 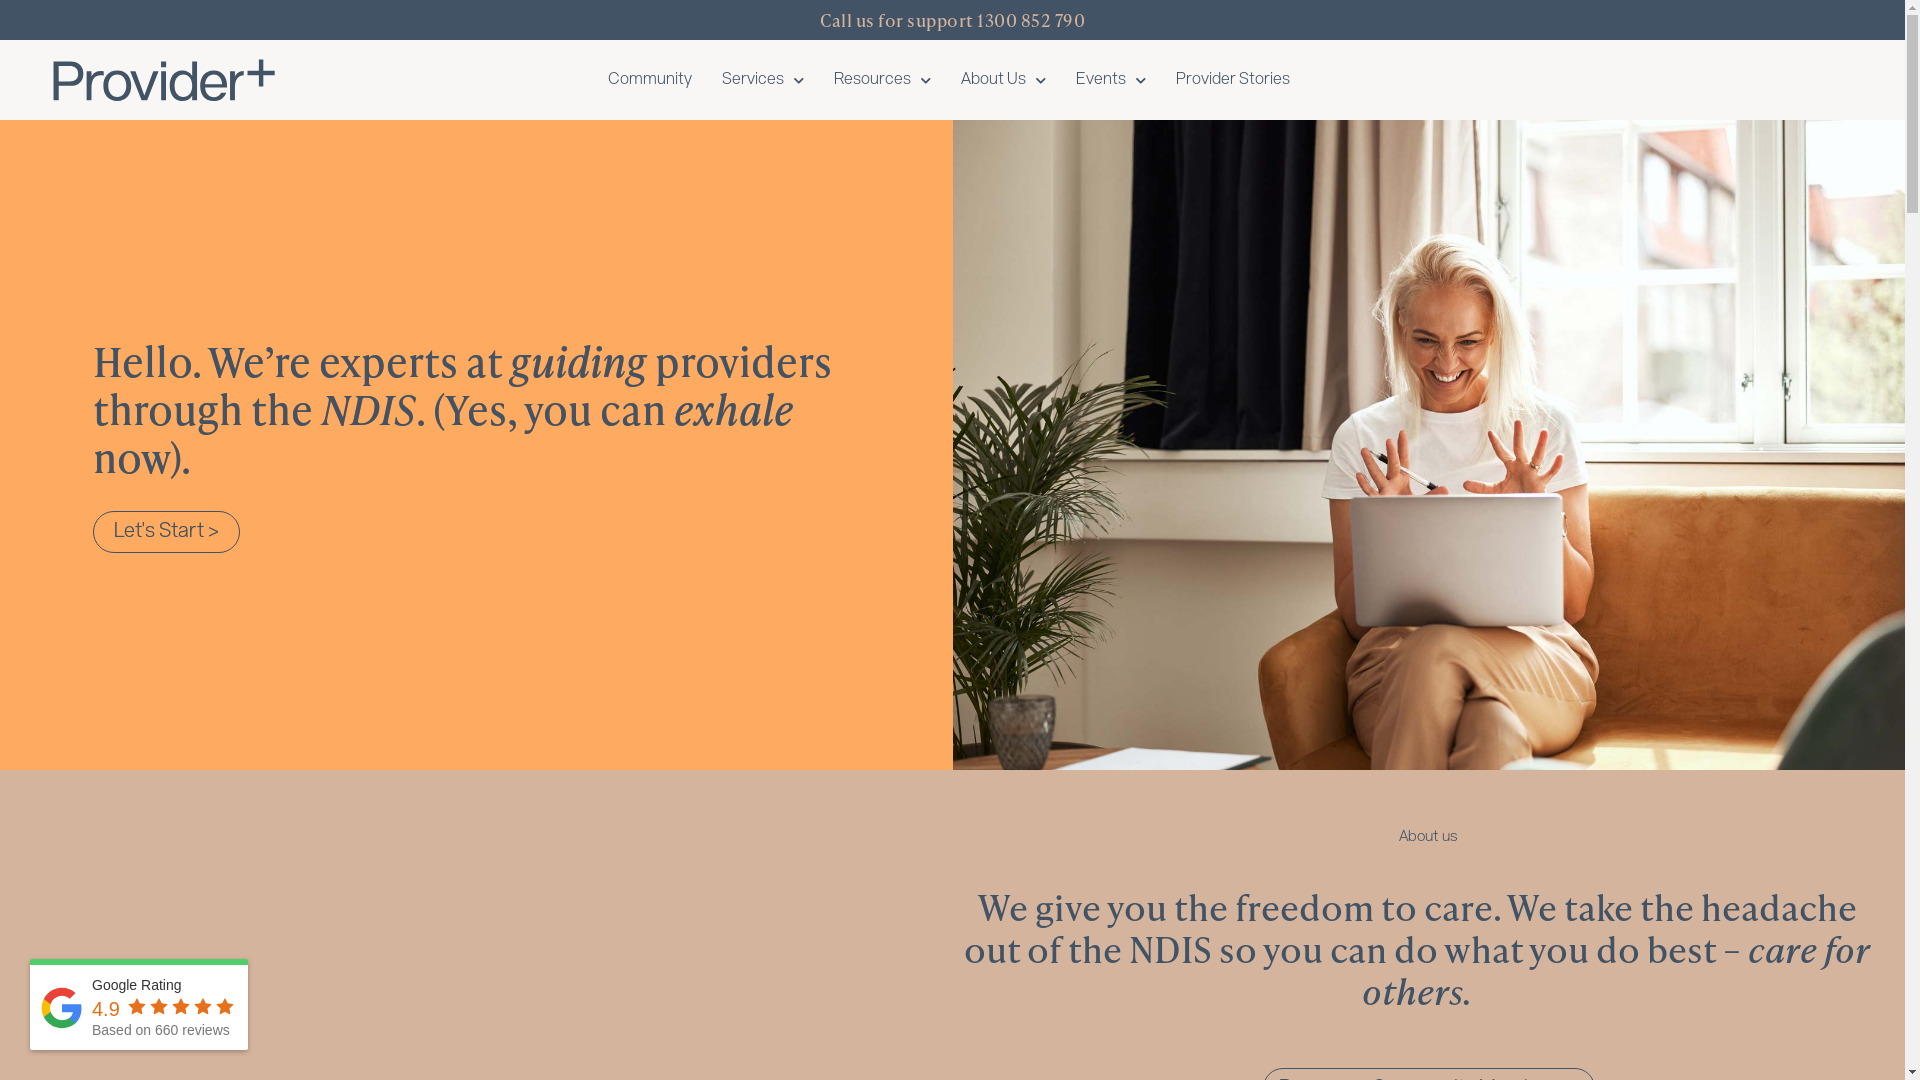 What do you see at coordinates (882, 80) in the screenshot?
I see `Resources` at bounding box center [882, 80].